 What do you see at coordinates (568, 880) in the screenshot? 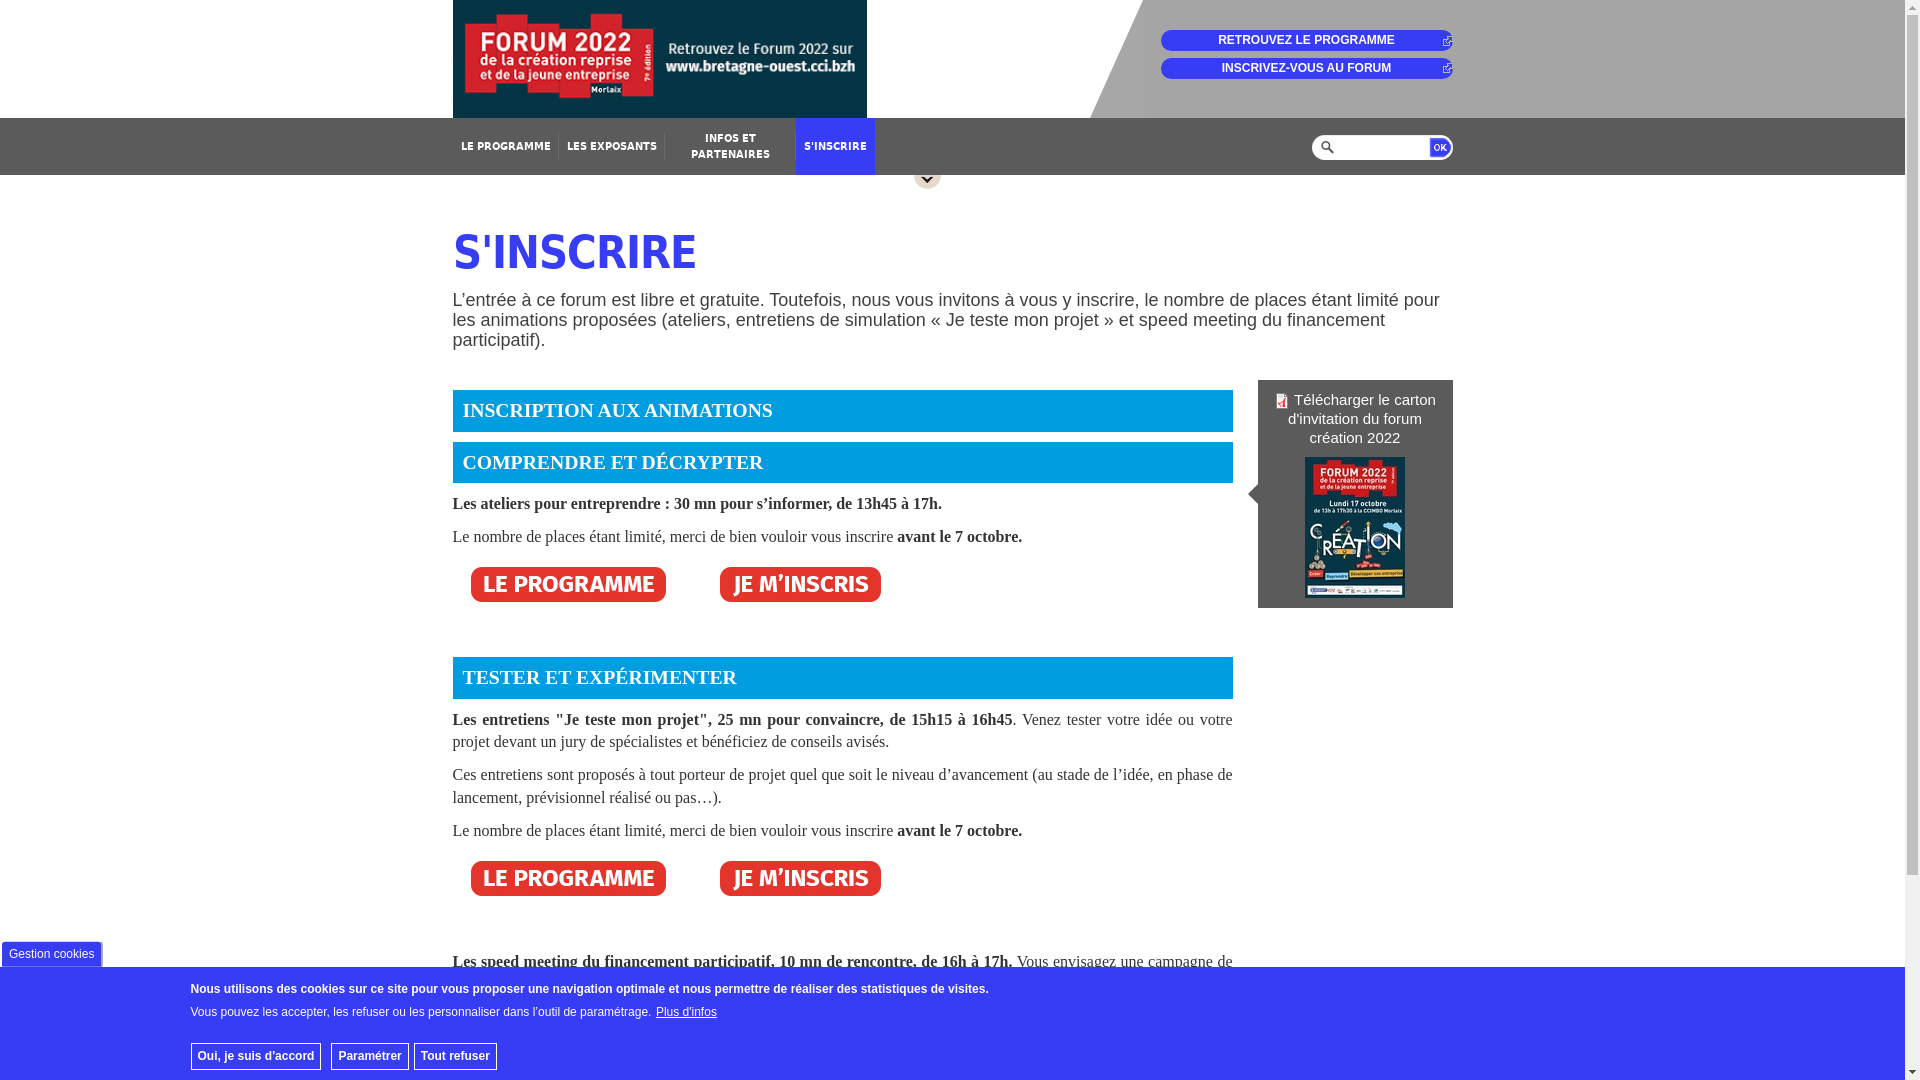
I see `le programme forum bouton` at bounding box center [568, 880].